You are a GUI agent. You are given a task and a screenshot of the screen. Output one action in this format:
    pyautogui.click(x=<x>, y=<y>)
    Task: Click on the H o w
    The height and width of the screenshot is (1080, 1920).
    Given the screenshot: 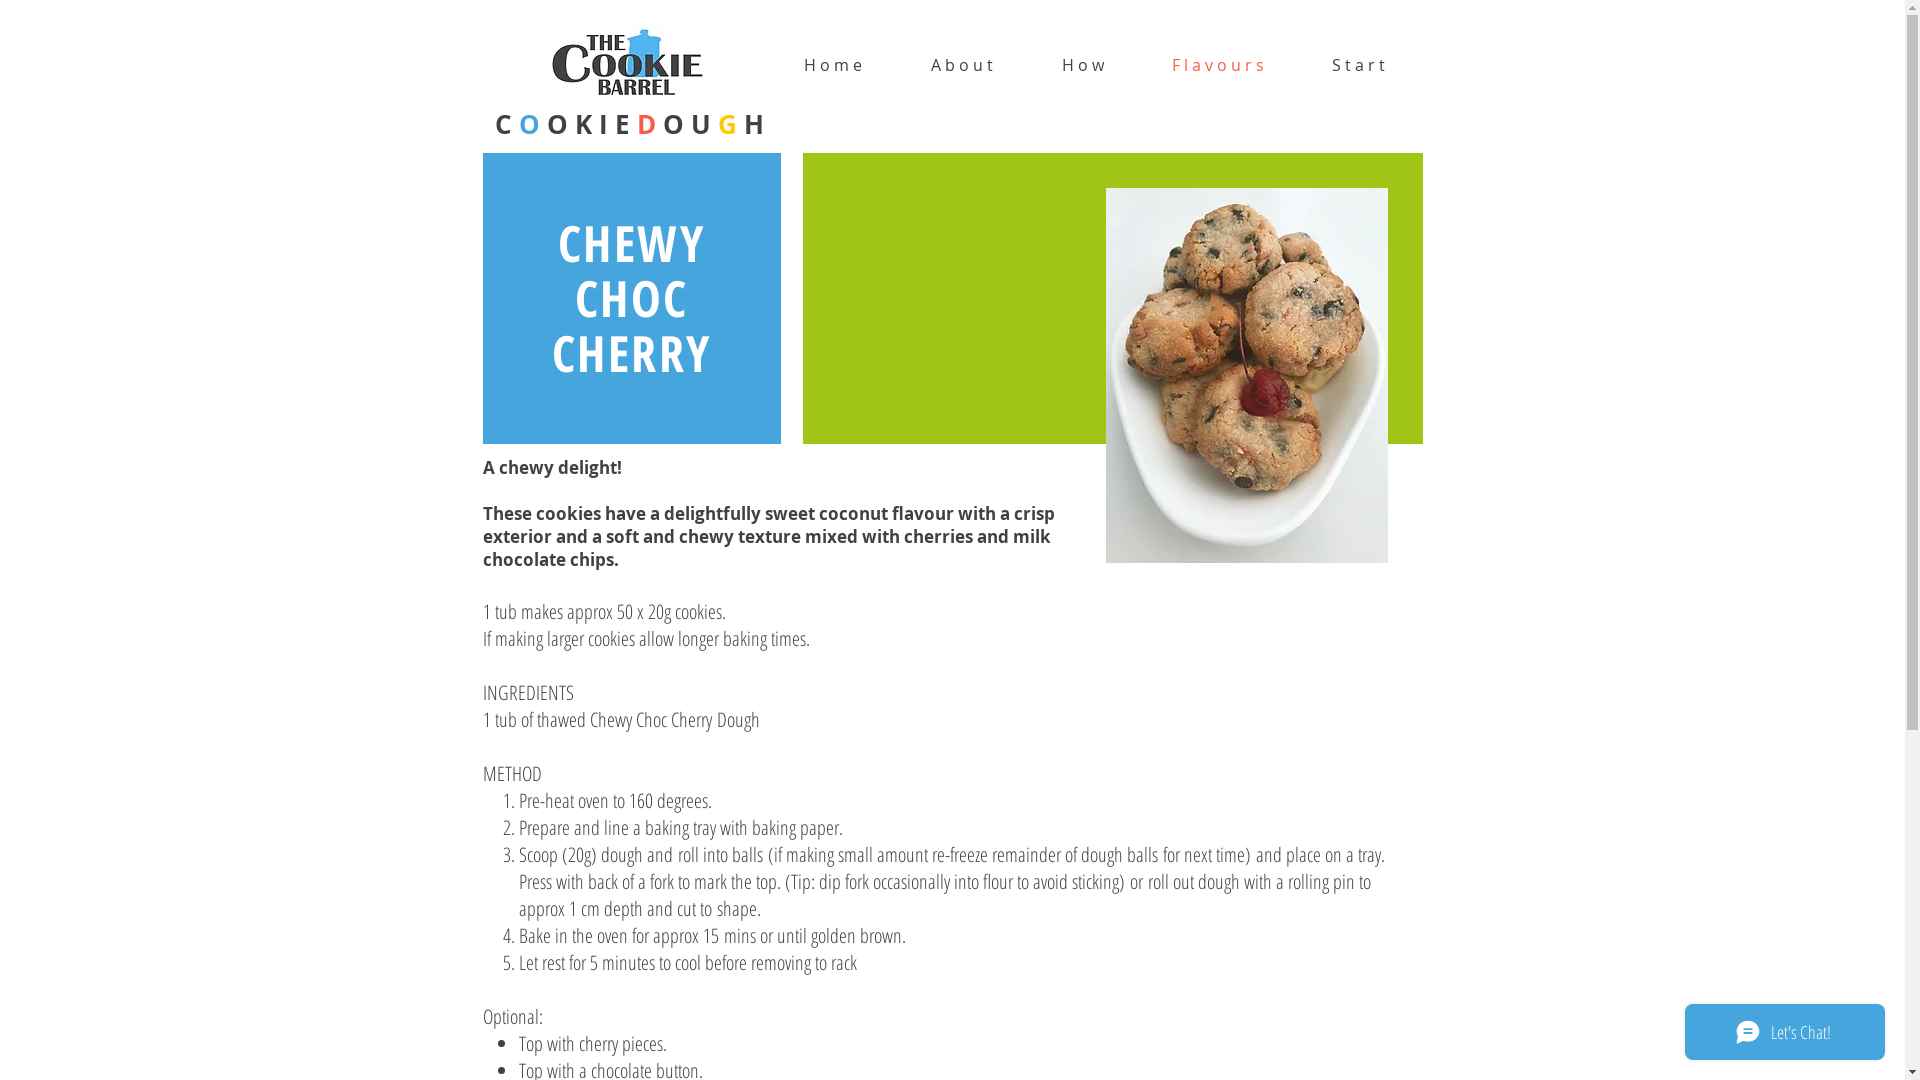 What is the action you would take?
    pyautogui.click(x=1083, y=65)
    